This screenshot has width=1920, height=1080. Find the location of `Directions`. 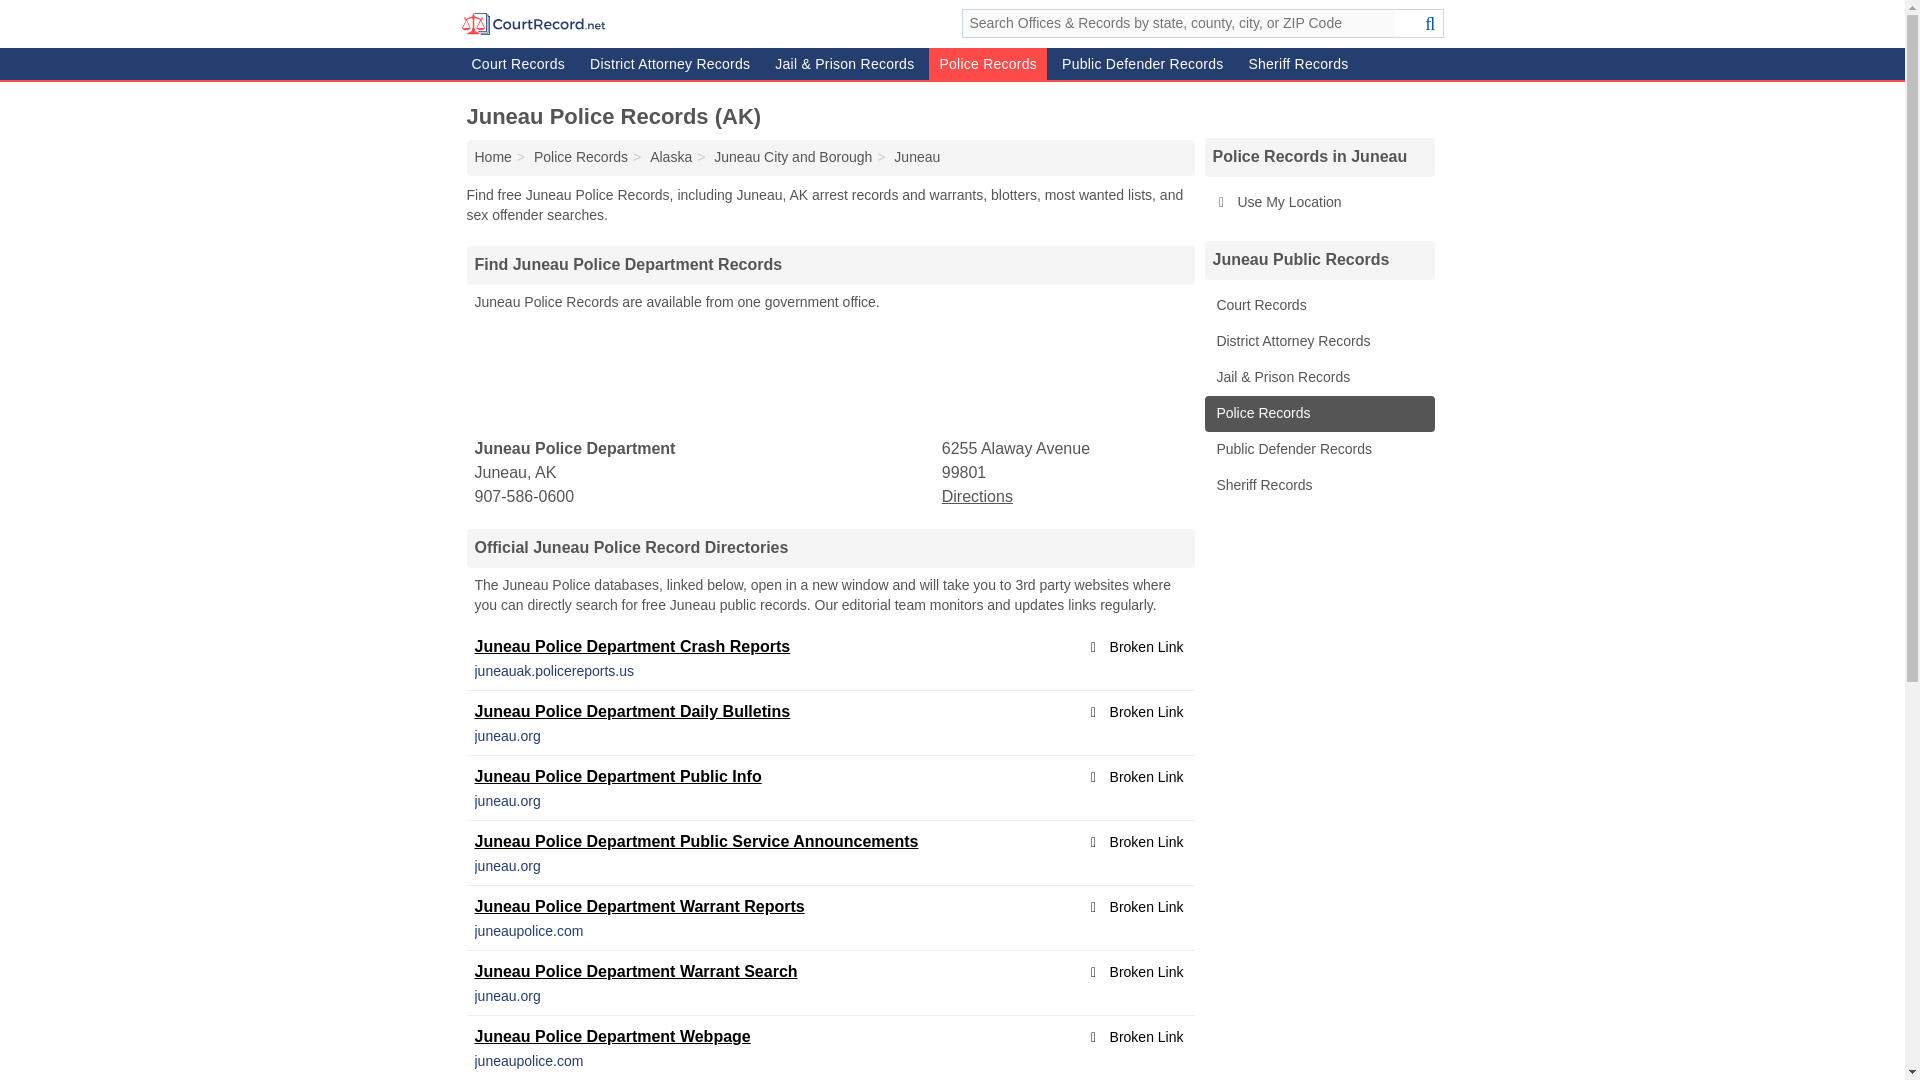

Directions is located at coordinates (978, 496).